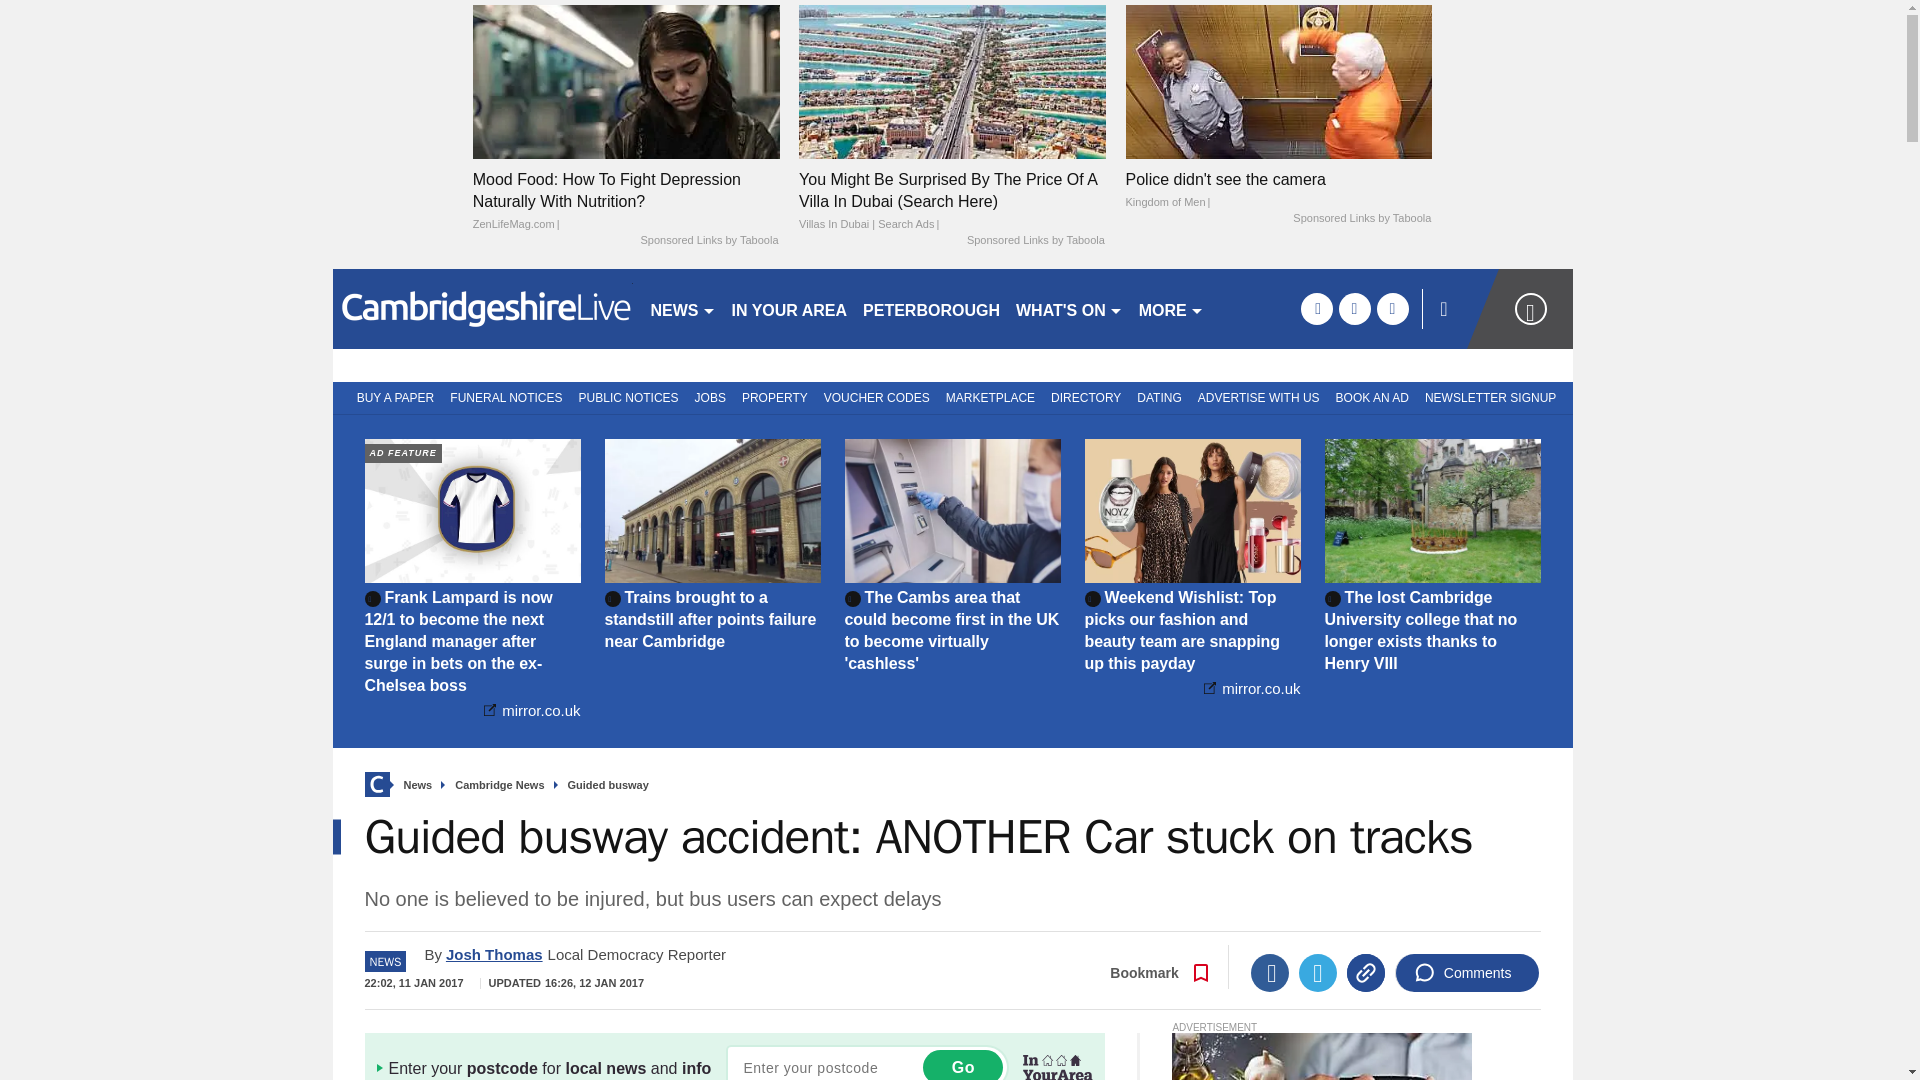 This screenshot has width=1920, height=1080. What do you see at coordinates (1361, 218) in the screenshot?
I see `Sponsored Links by Taboola` at bounding box center [1361, 218].